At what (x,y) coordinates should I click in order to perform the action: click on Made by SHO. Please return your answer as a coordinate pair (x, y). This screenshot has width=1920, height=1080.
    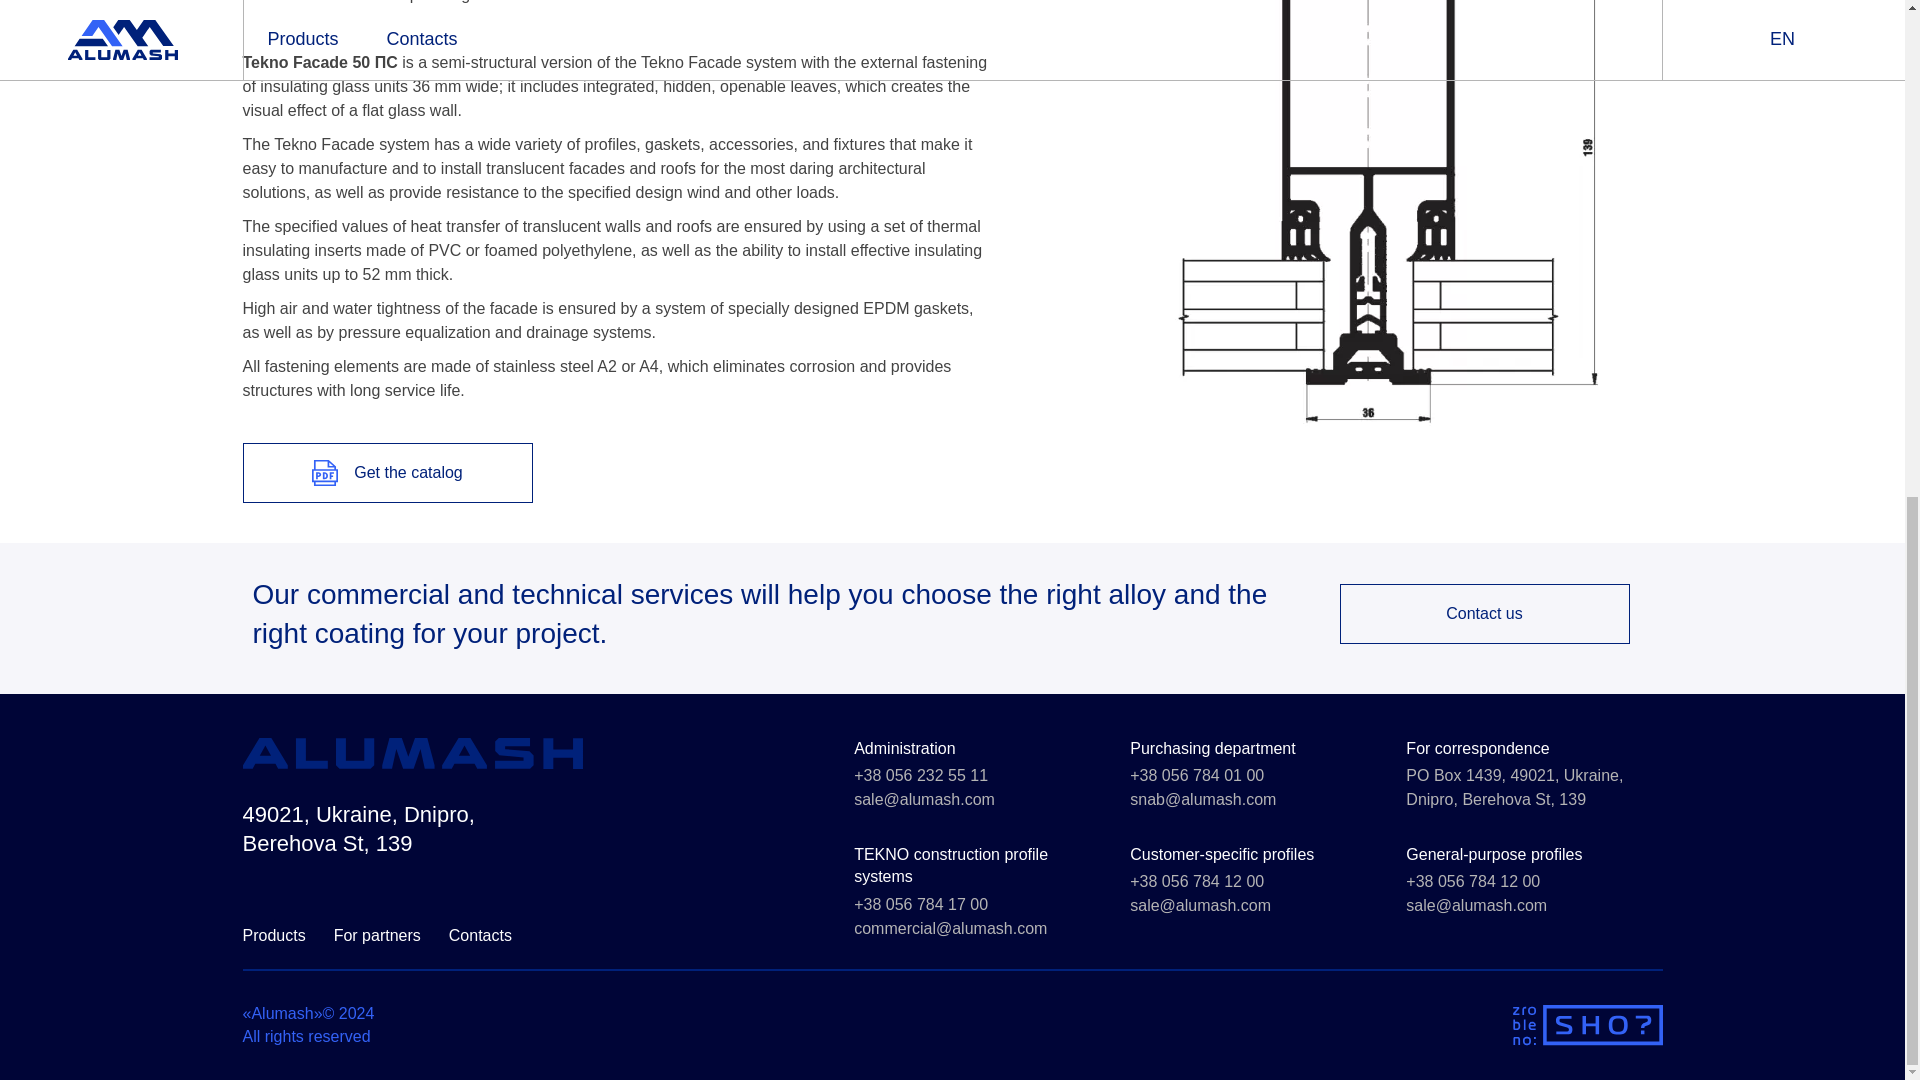
    Looking at the image, I should click on (1587, 1025).